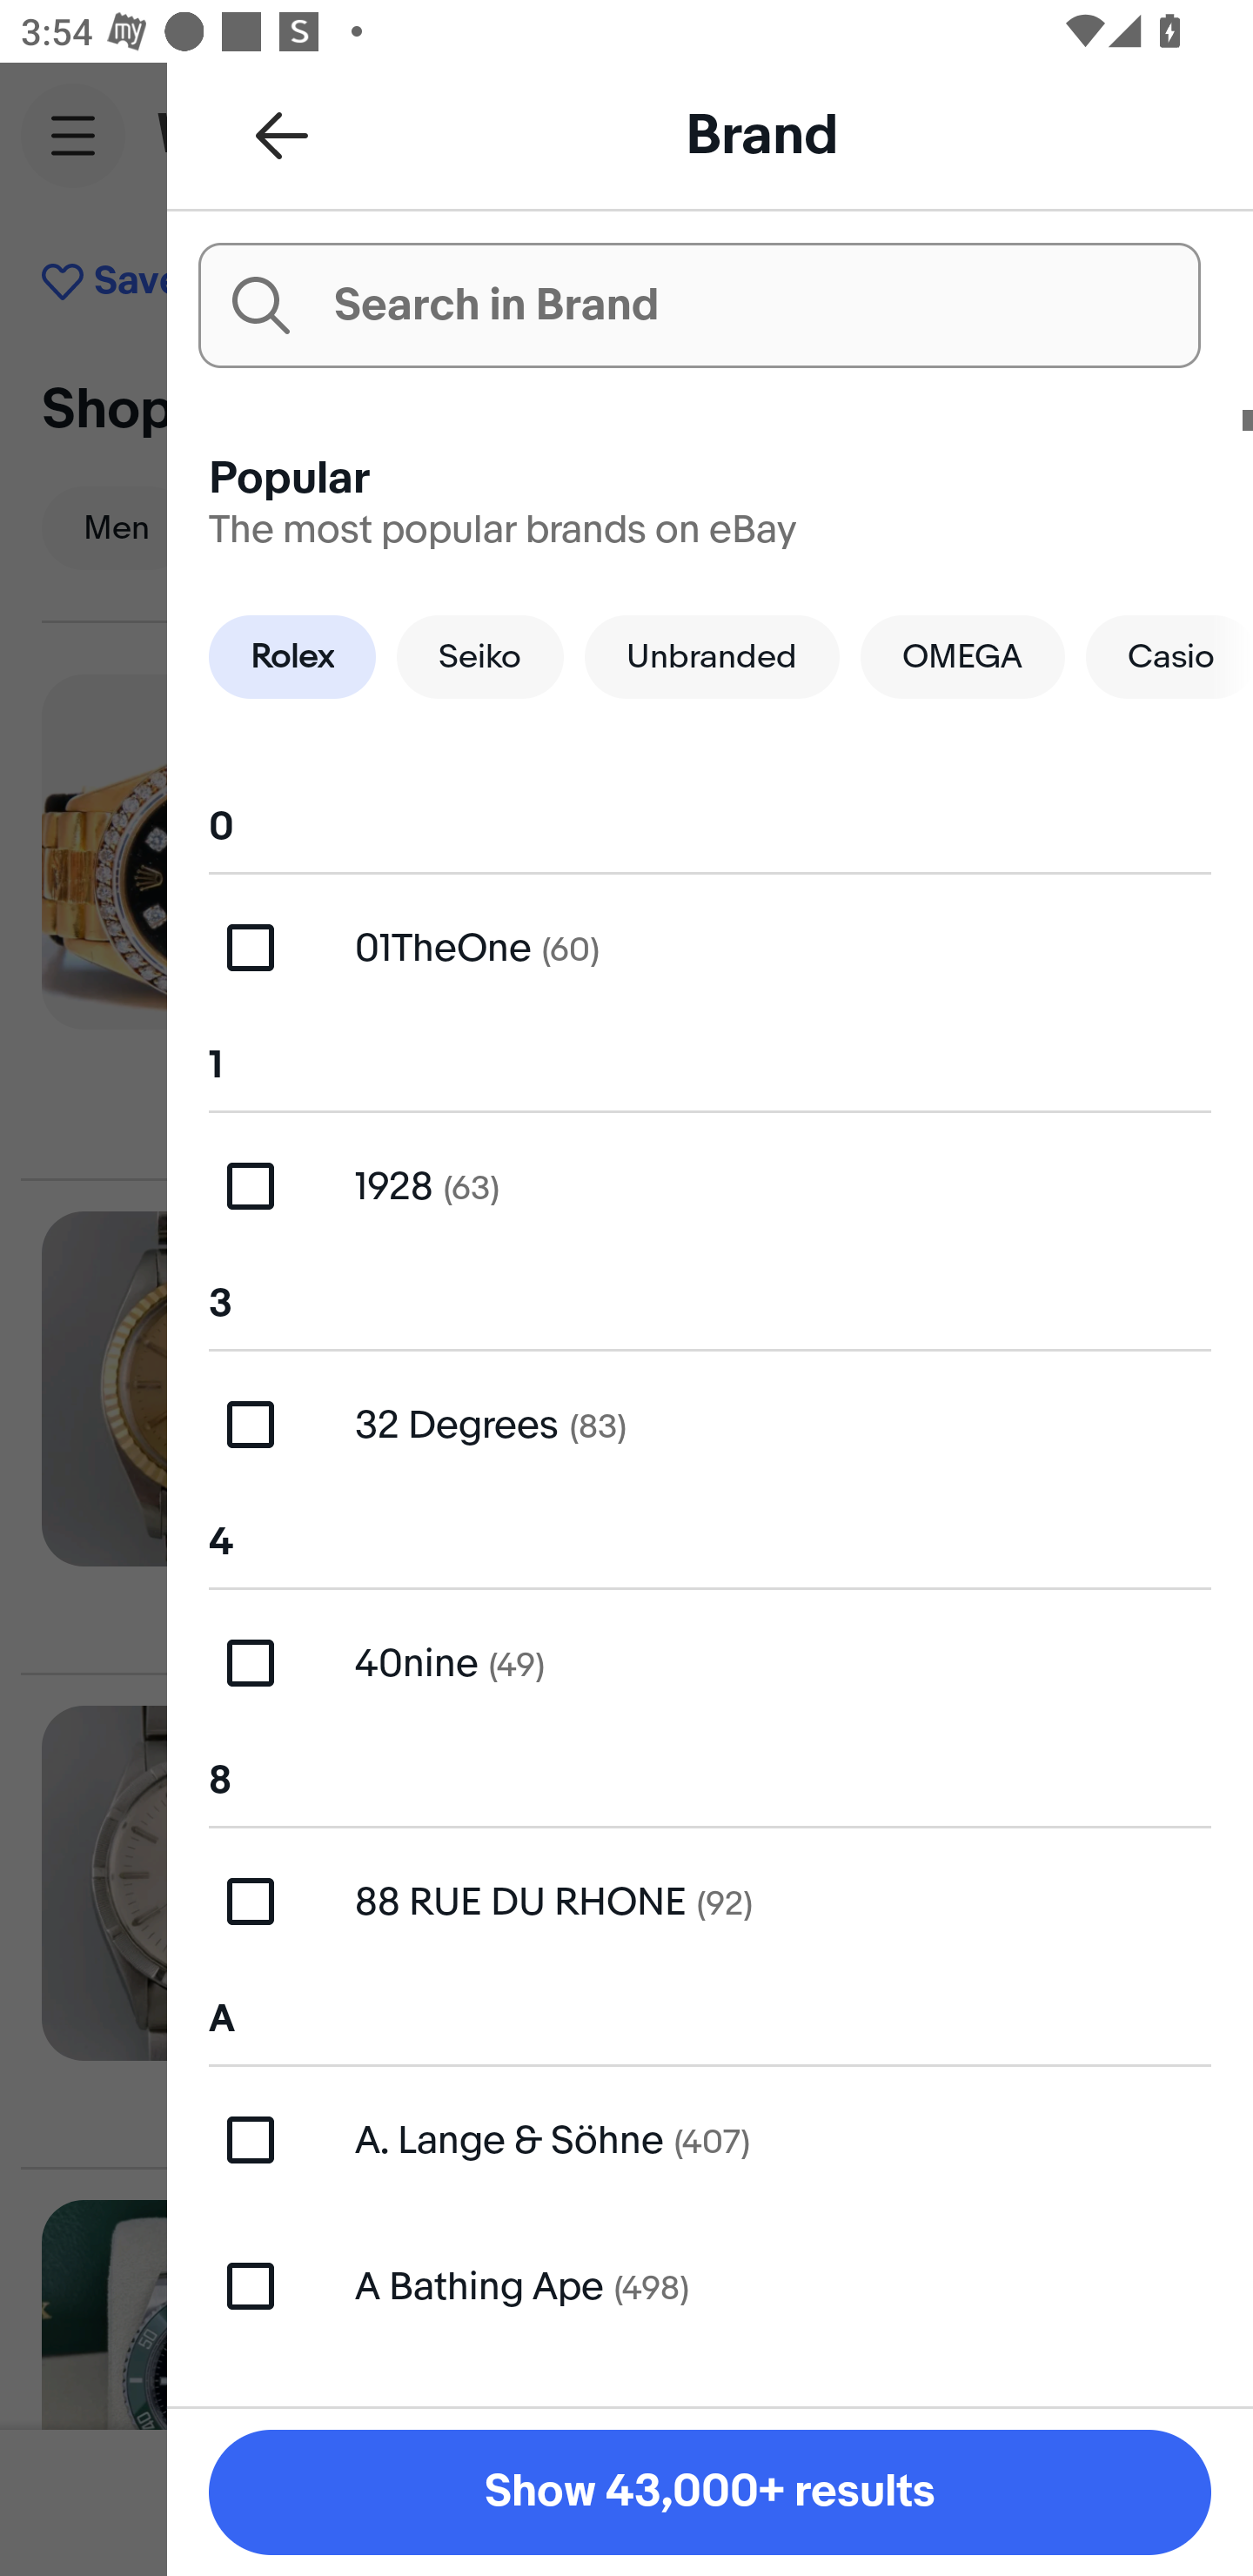 Image resolution: width=1253 pixels, height=2576 pixels. What do you see at coordinates (292, 656) in the screenshot?
I see `Rolex` at bounding box center [292, 656].